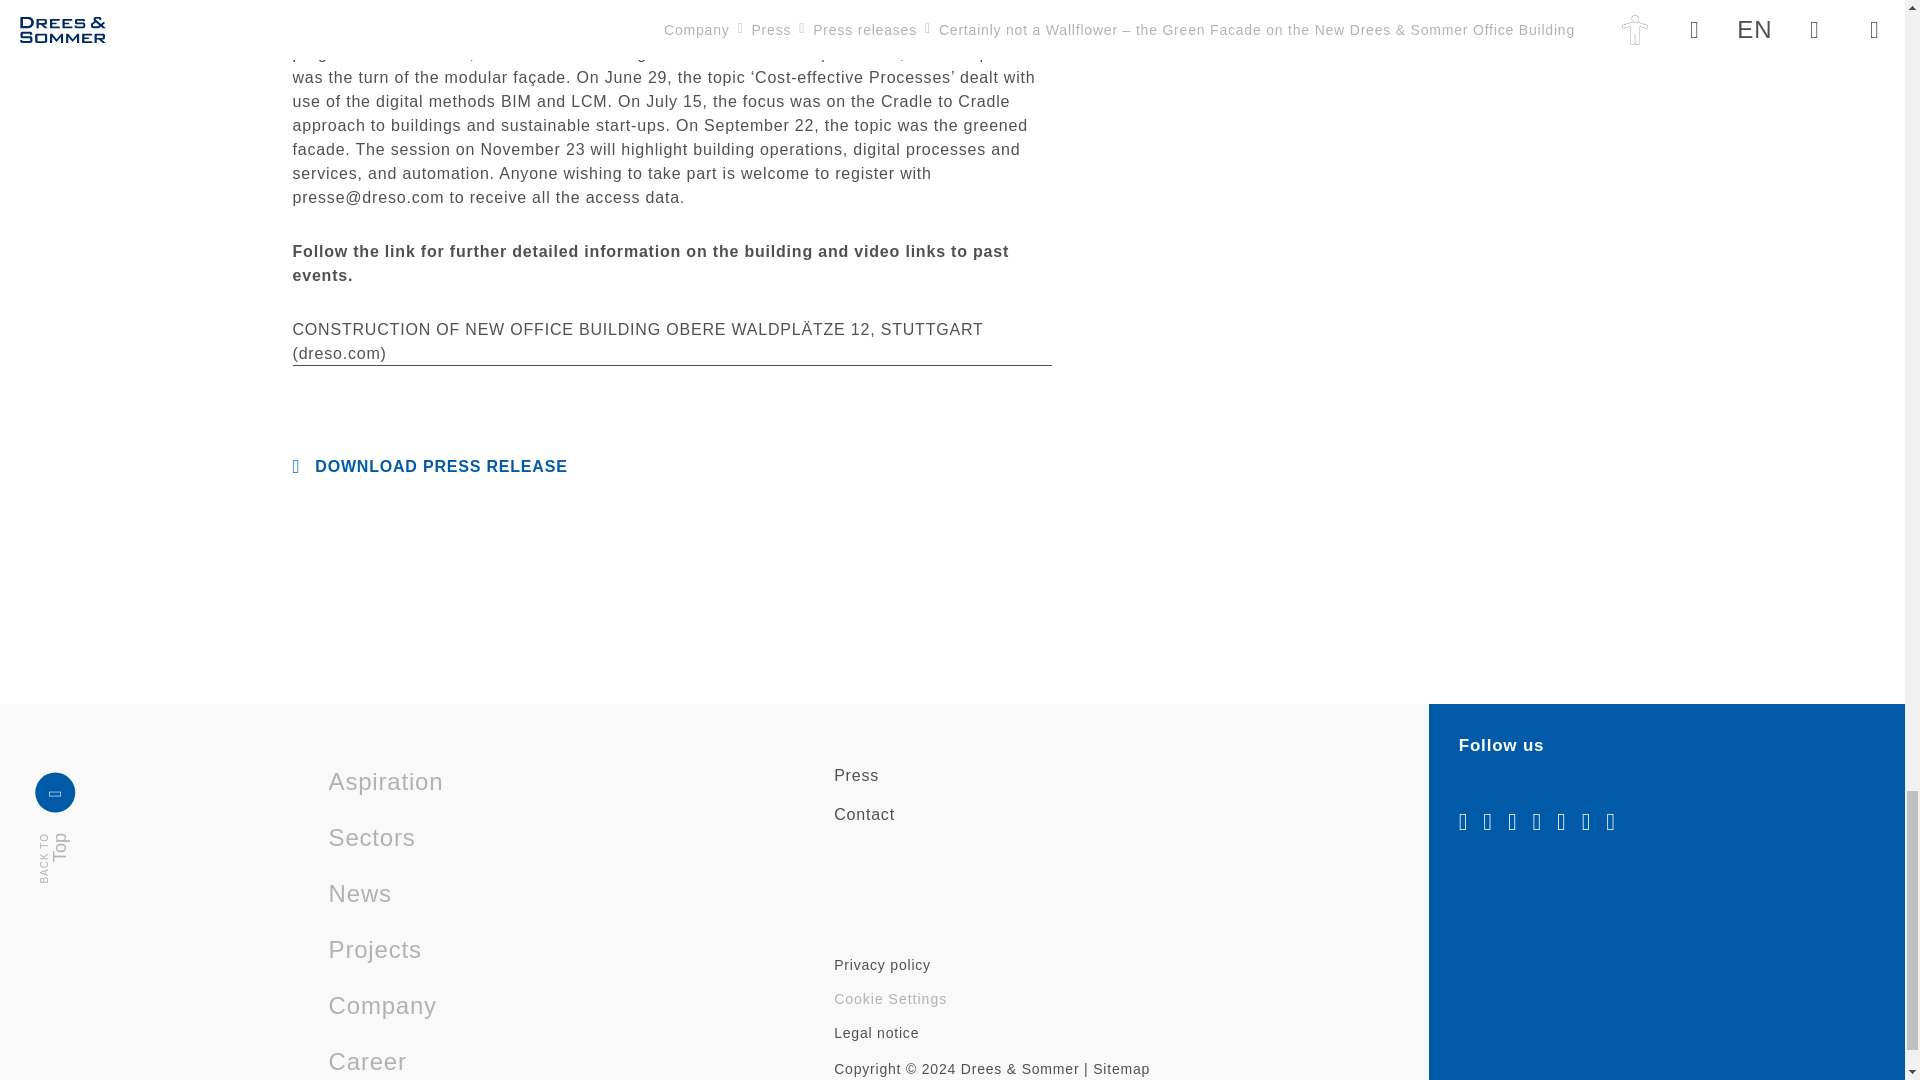  I want to click on Press, so click(864, 815).